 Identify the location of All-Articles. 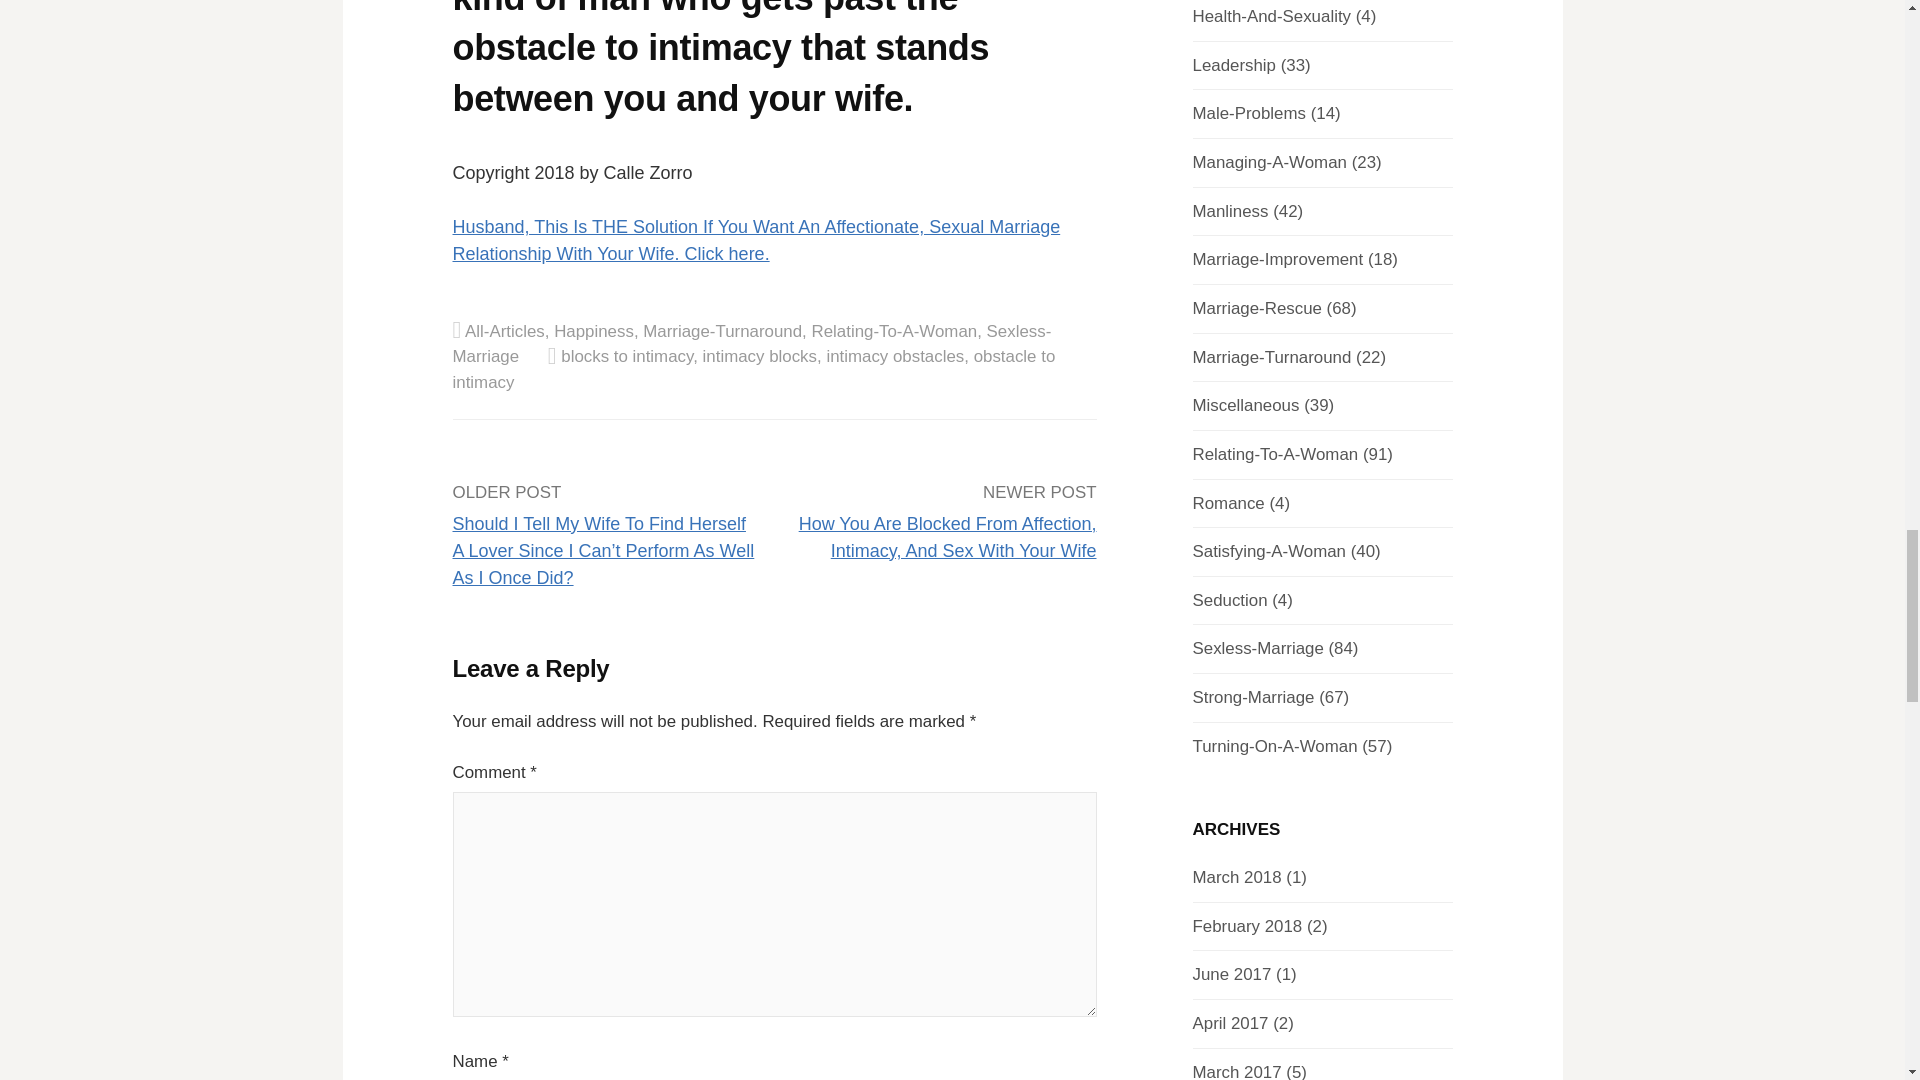
(504, 331).